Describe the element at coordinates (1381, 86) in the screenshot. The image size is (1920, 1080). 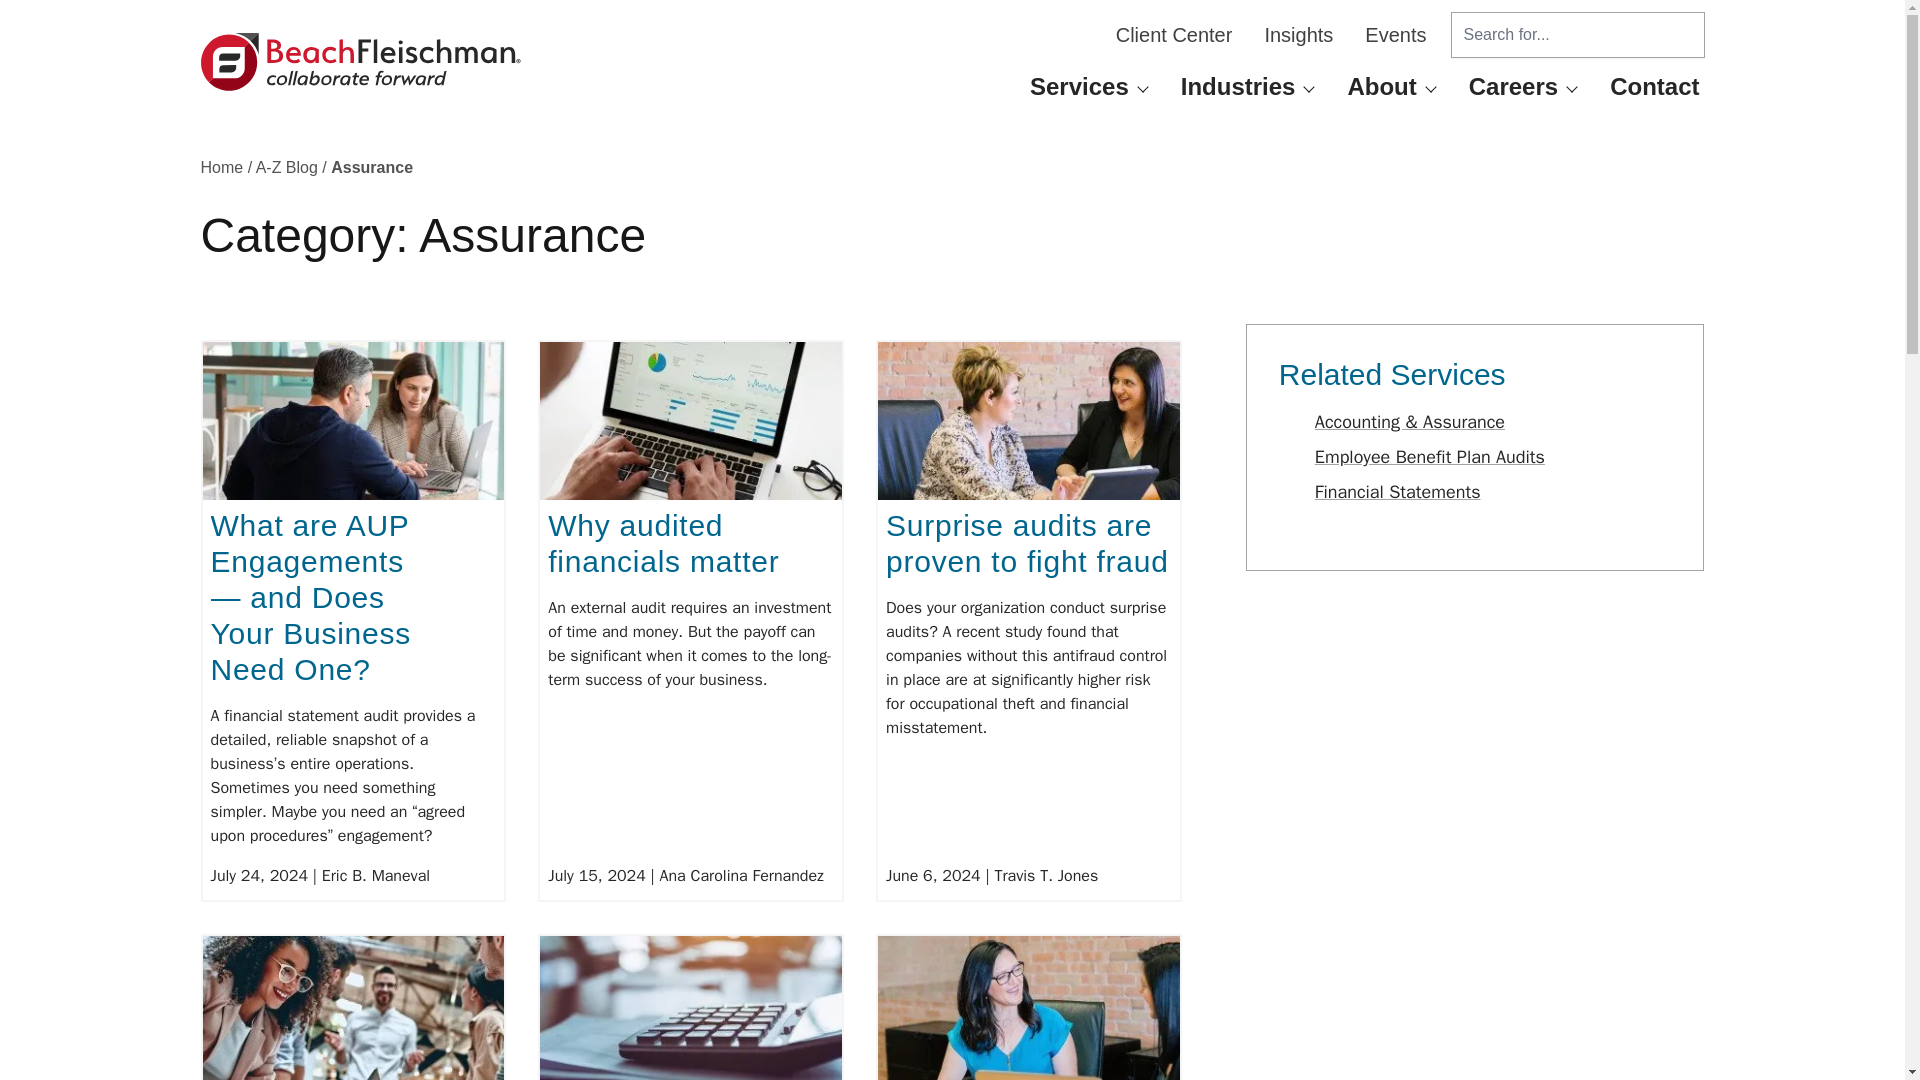
I see `About` at that location.